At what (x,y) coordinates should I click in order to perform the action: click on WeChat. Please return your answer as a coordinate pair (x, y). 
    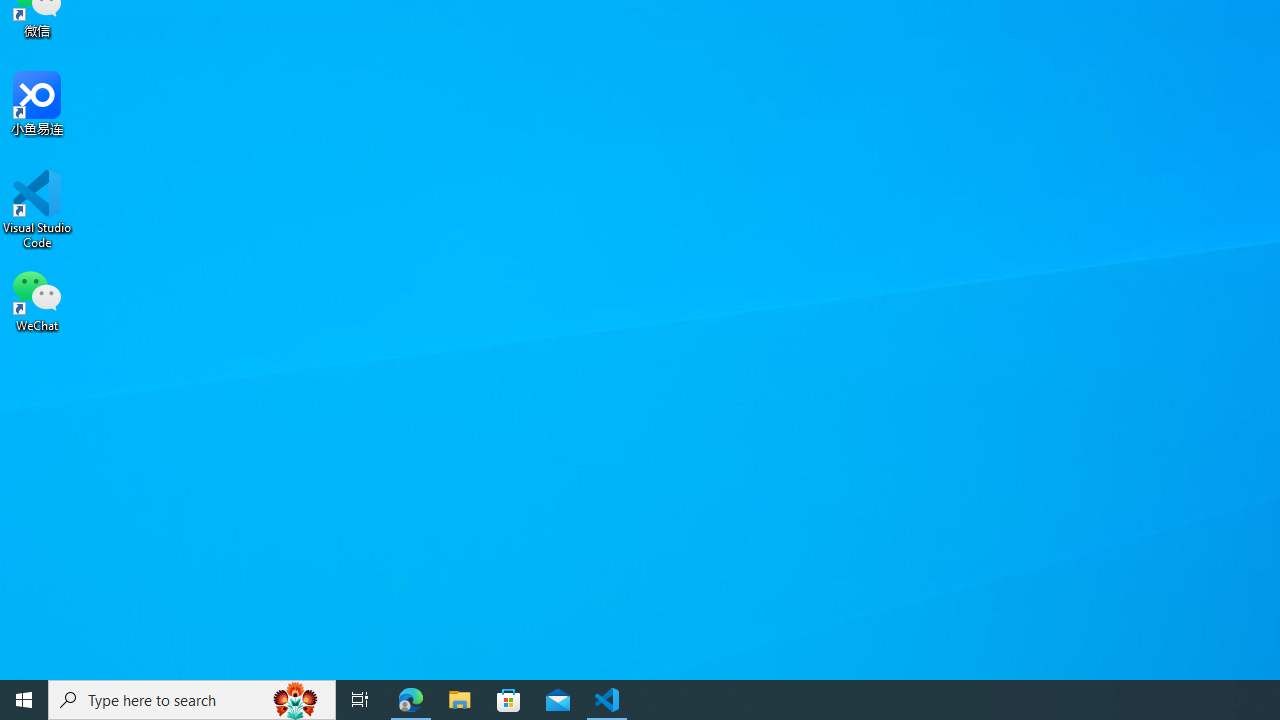
    Looking at the image, I should click on (37, 299).